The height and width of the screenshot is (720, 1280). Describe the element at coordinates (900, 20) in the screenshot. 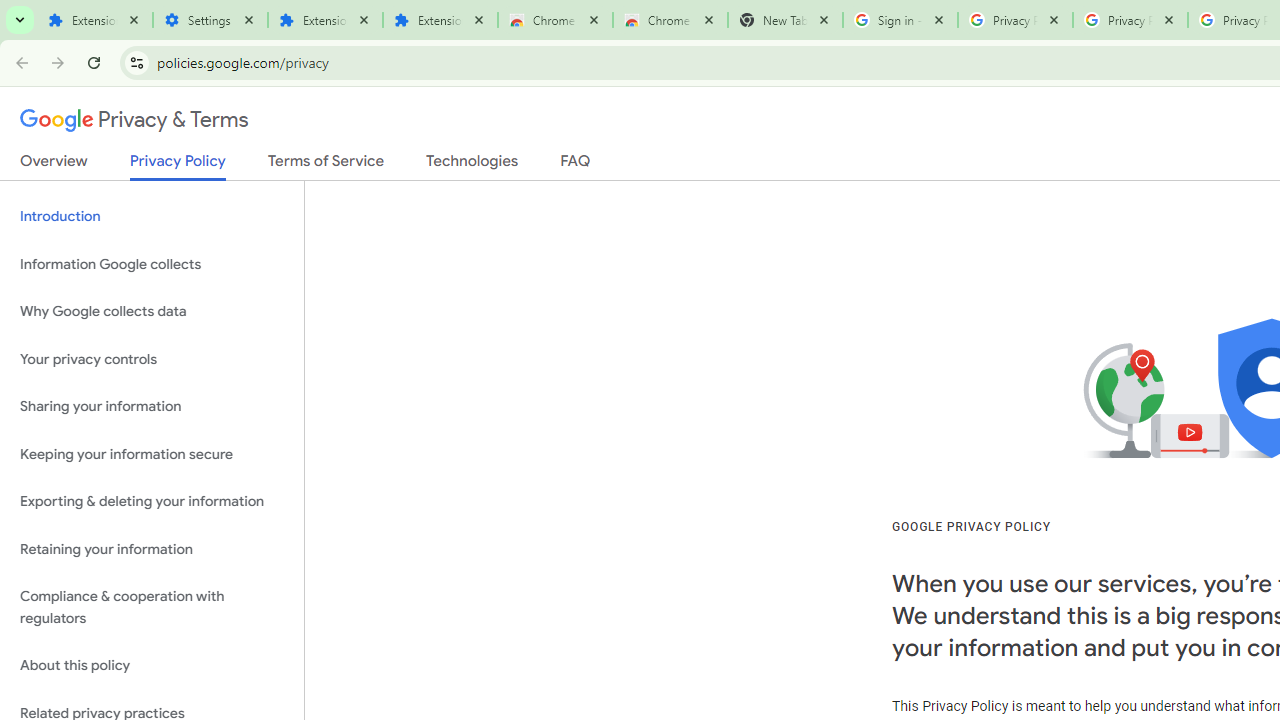

I see `Sign in - Google Accounts` at that location.